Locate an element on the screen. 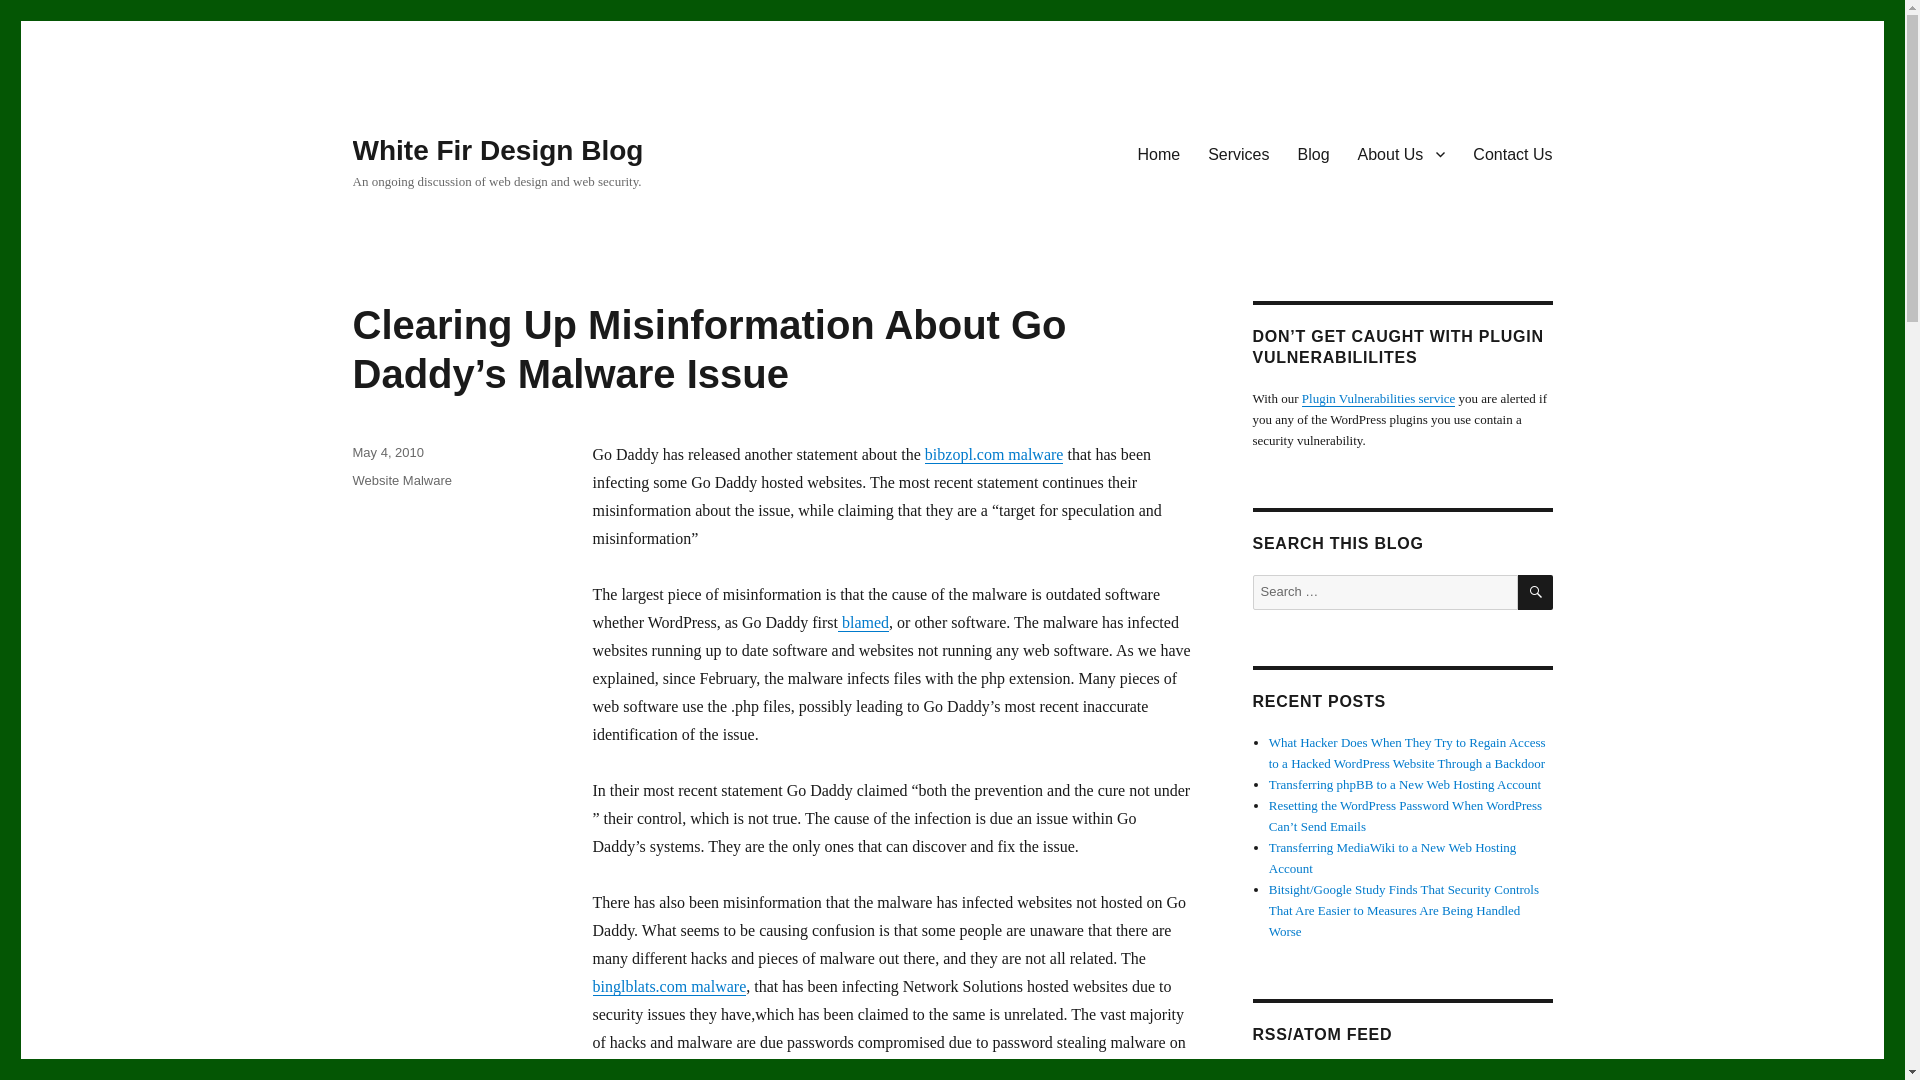 Image resolution: width=1920 pixels, height=1080 pixels. Contact Us is located at coordinates (1512, 153).